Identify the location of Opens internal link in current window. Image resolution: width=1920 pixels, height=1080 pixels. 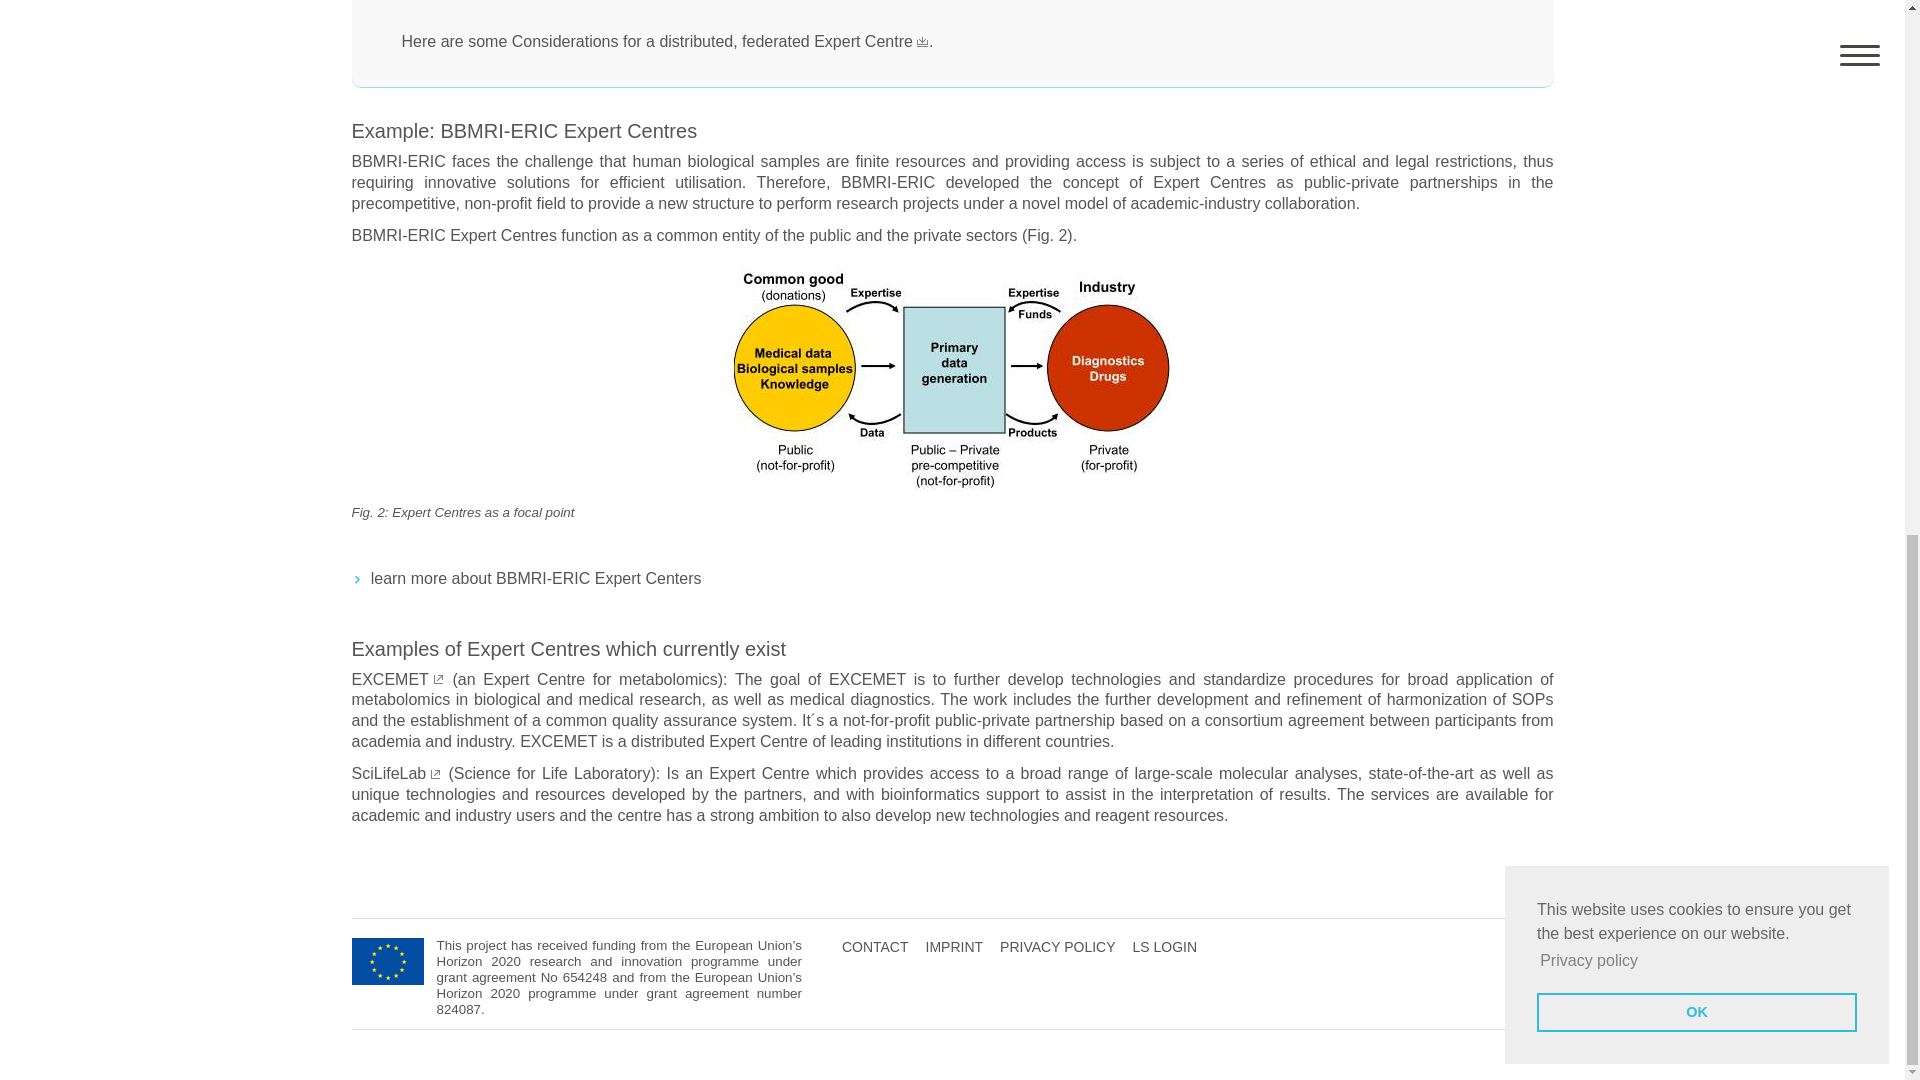
(720, 41).